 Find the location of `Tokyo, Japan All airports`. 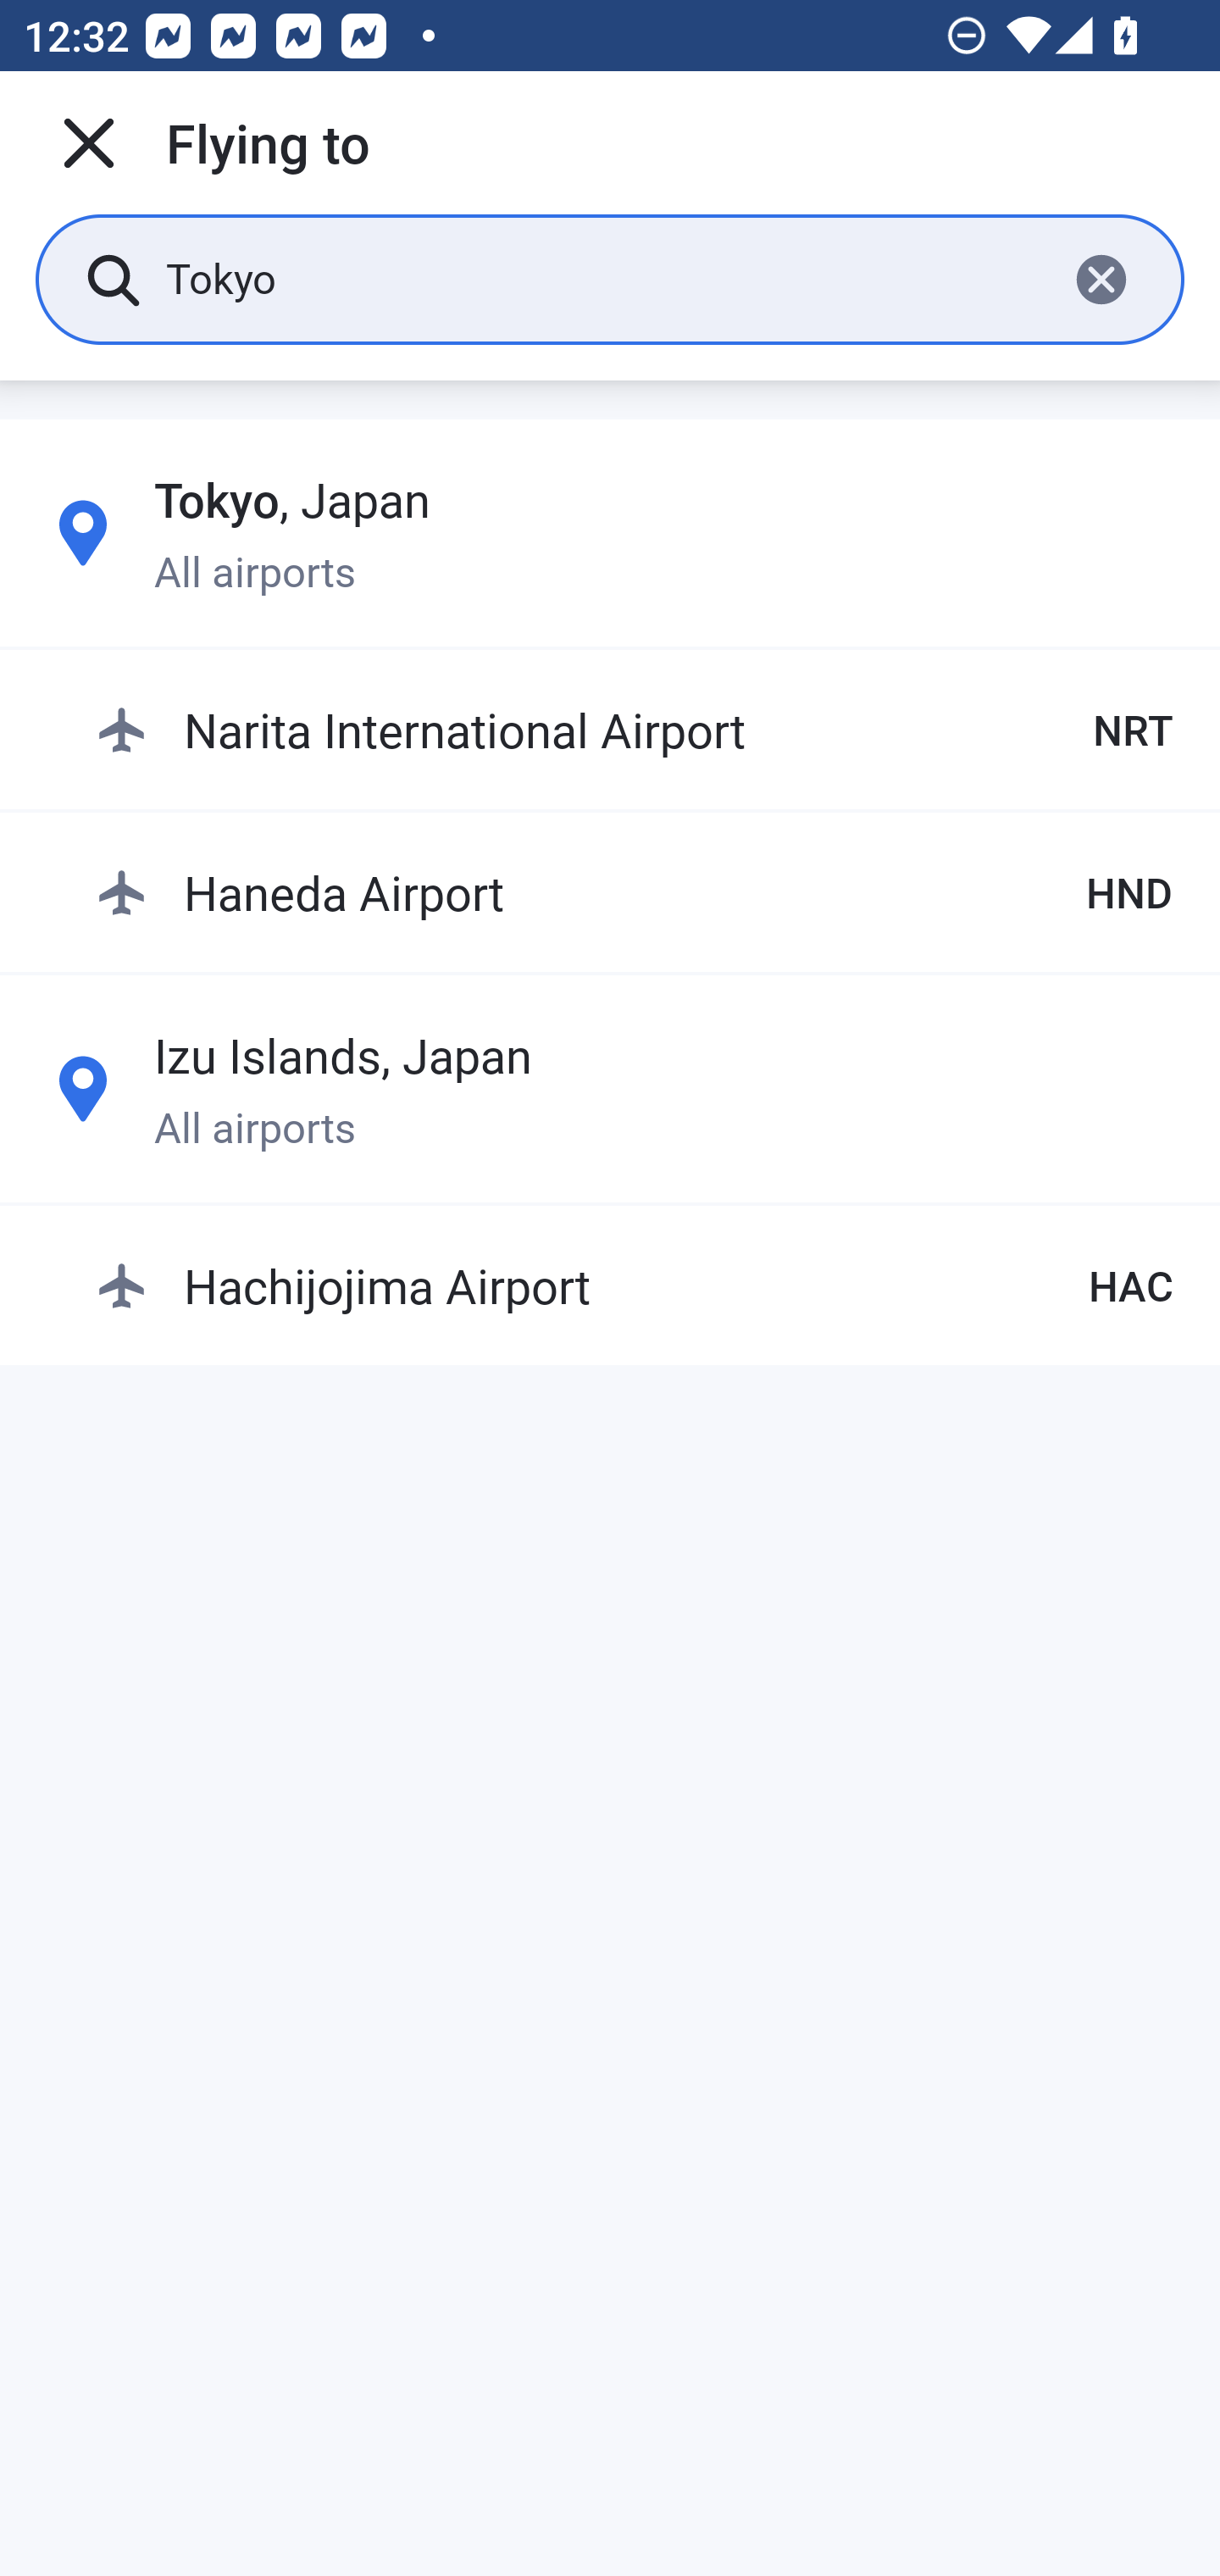

Tokyo, Japan All airports is located at coordinates (610, 533).